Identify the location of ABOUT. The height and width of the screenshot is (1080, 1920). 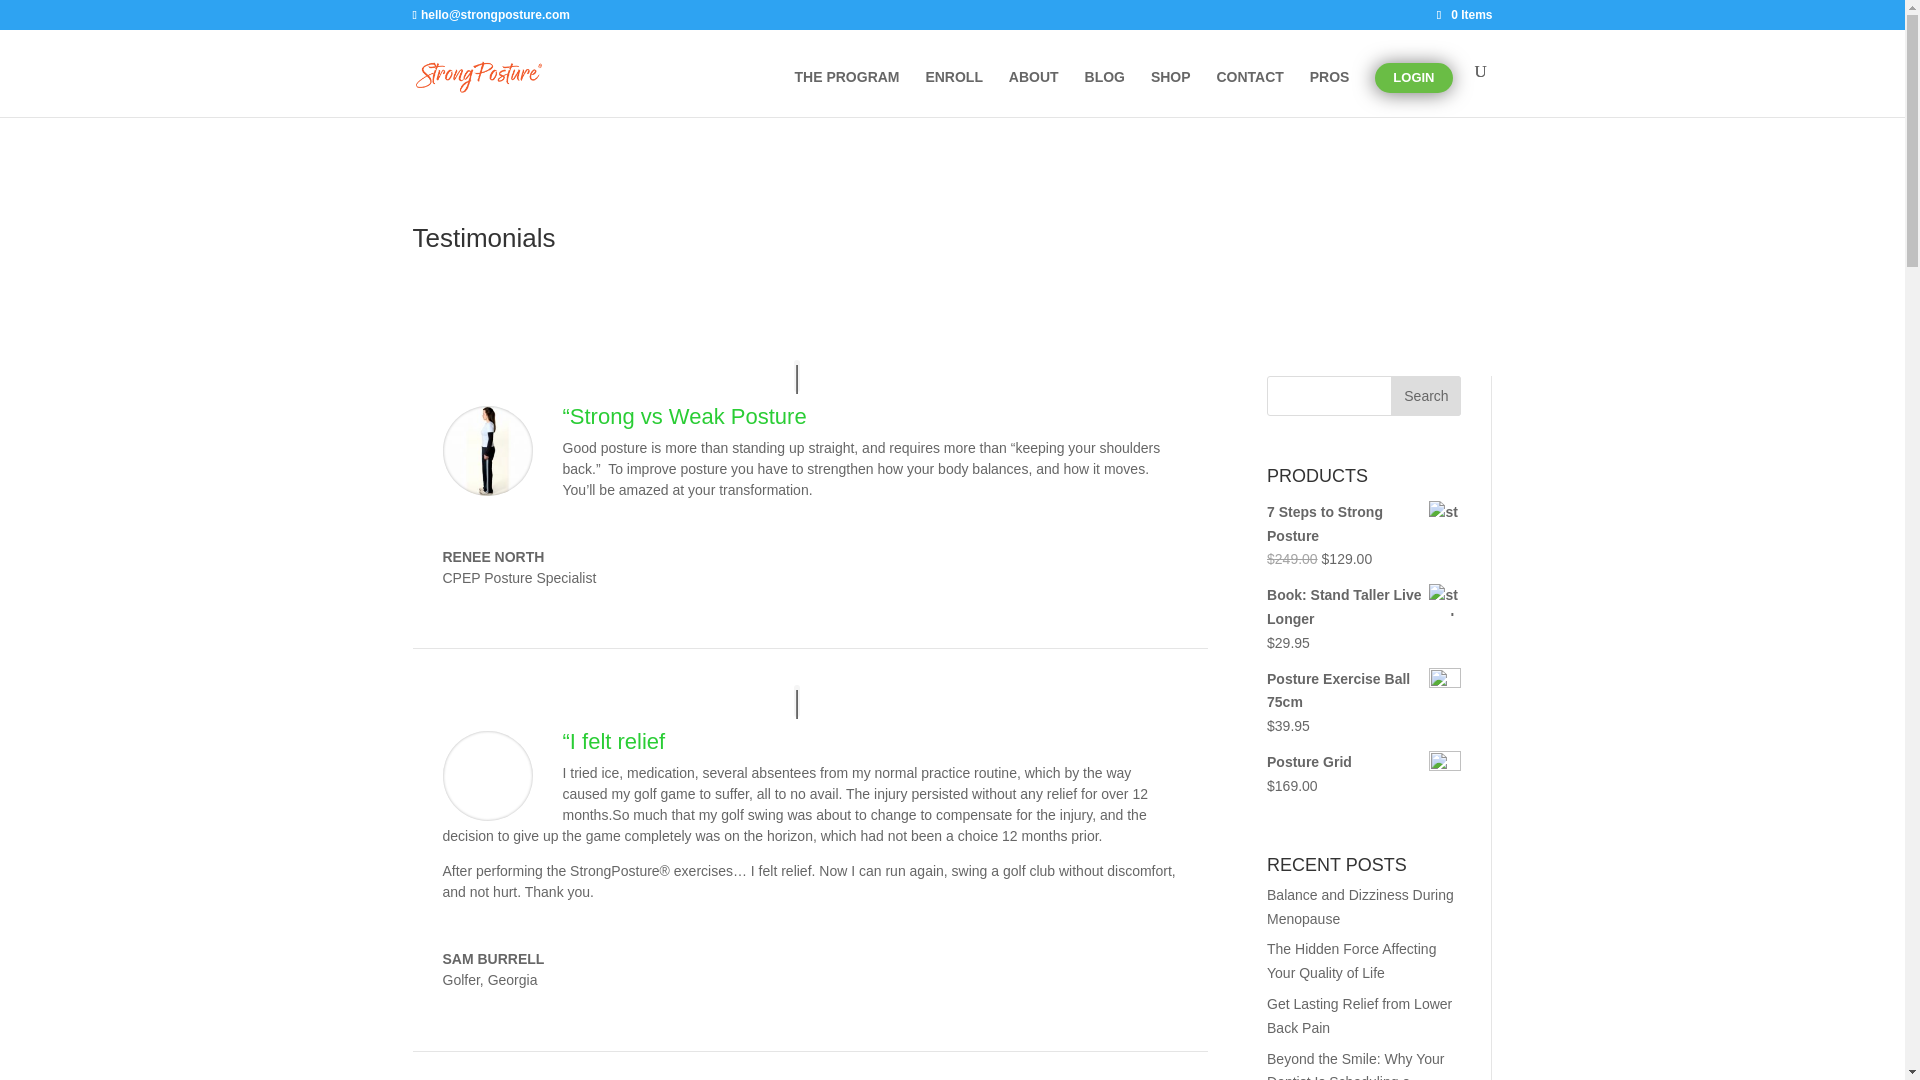
(1034, 93).